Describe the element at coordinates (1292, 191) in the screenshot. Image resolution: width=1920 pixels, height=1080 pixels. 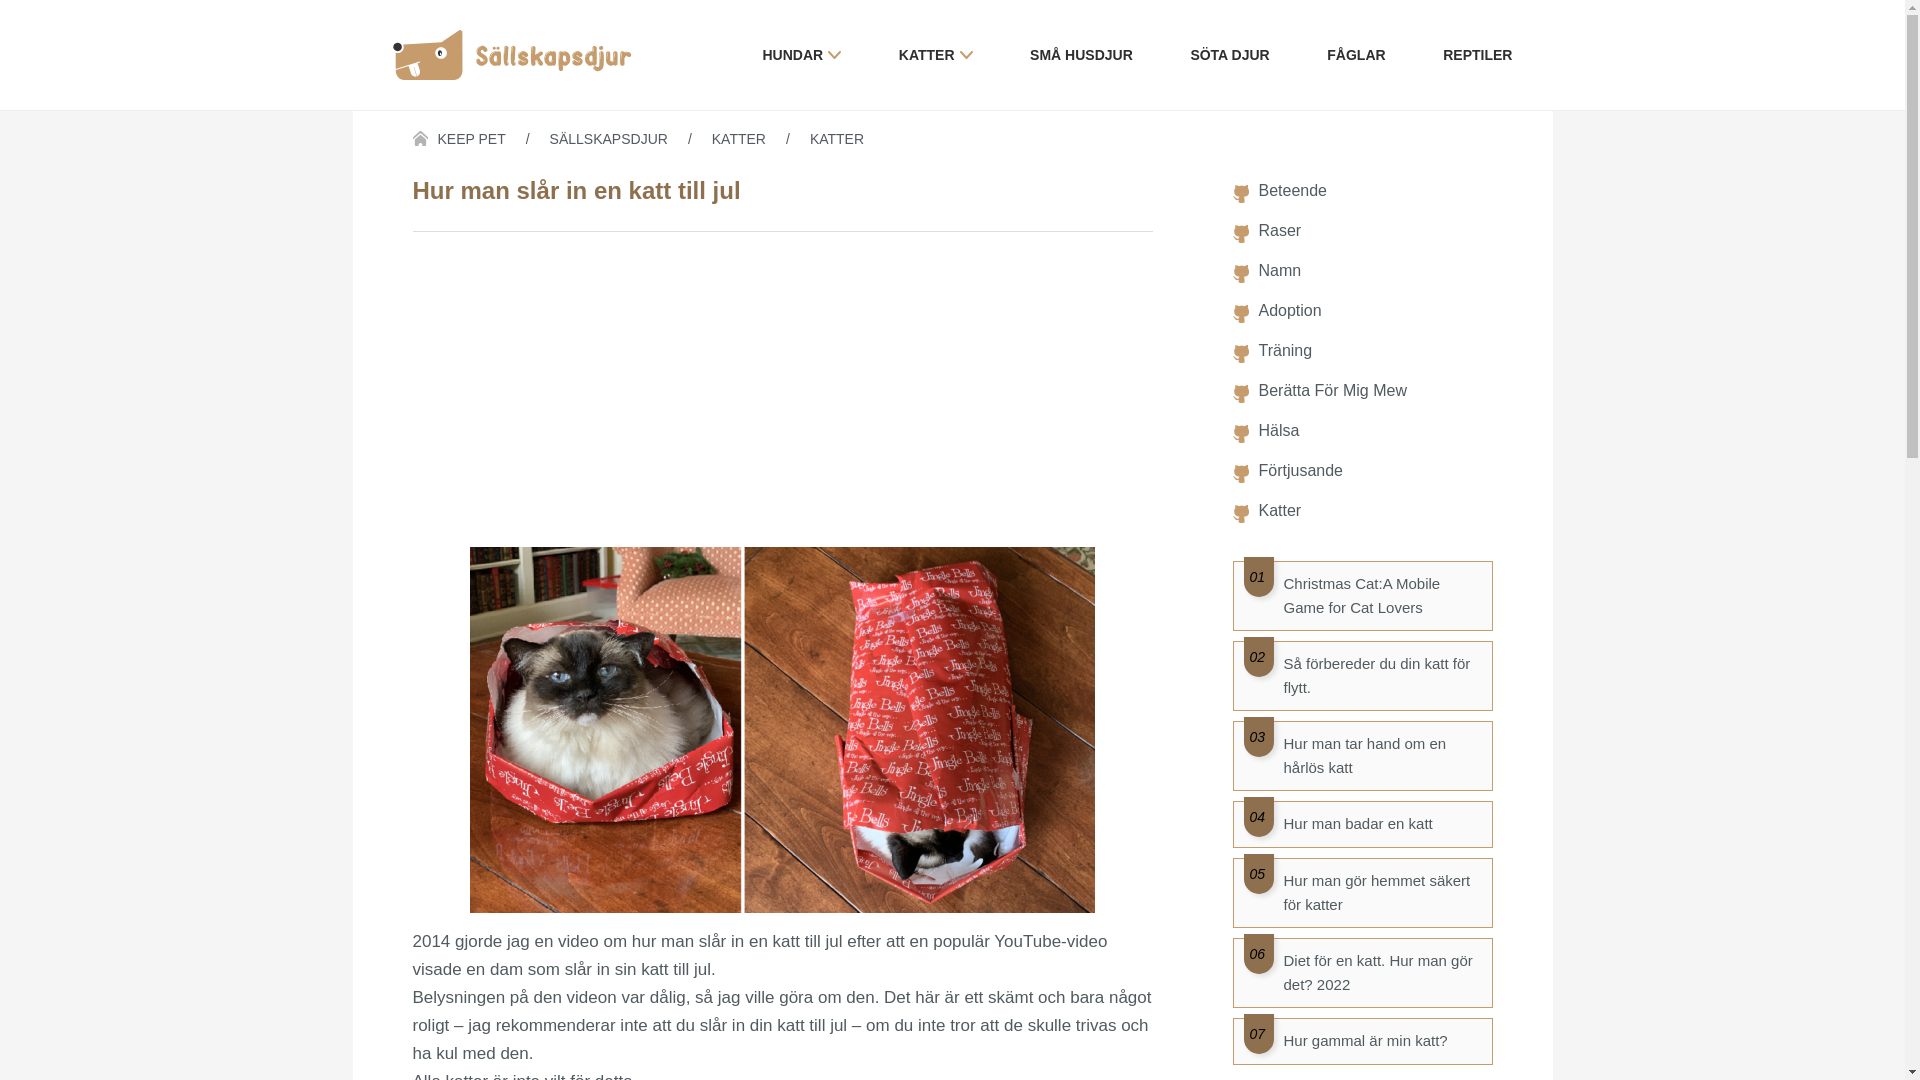
I see `Beteende` at that location.